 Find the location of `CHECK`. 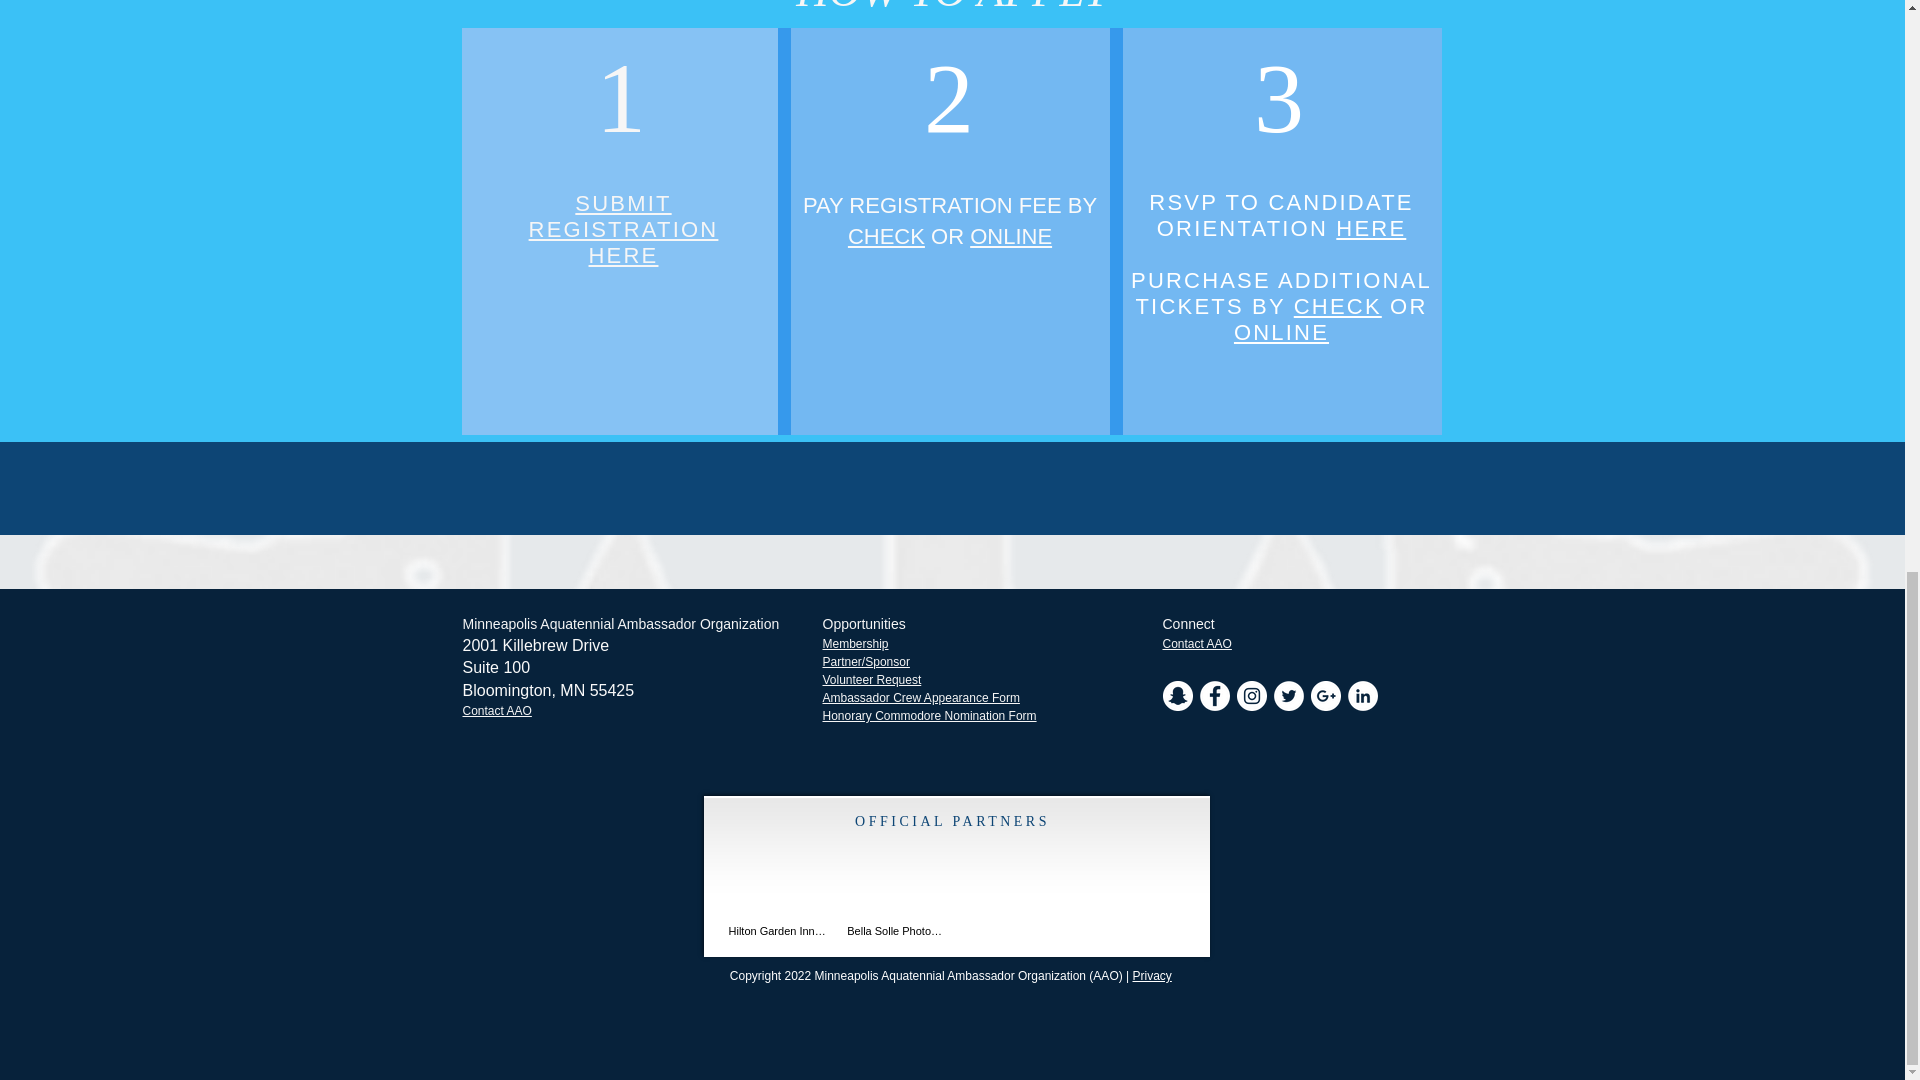

CHECK is located at coordinates (1281, 332).